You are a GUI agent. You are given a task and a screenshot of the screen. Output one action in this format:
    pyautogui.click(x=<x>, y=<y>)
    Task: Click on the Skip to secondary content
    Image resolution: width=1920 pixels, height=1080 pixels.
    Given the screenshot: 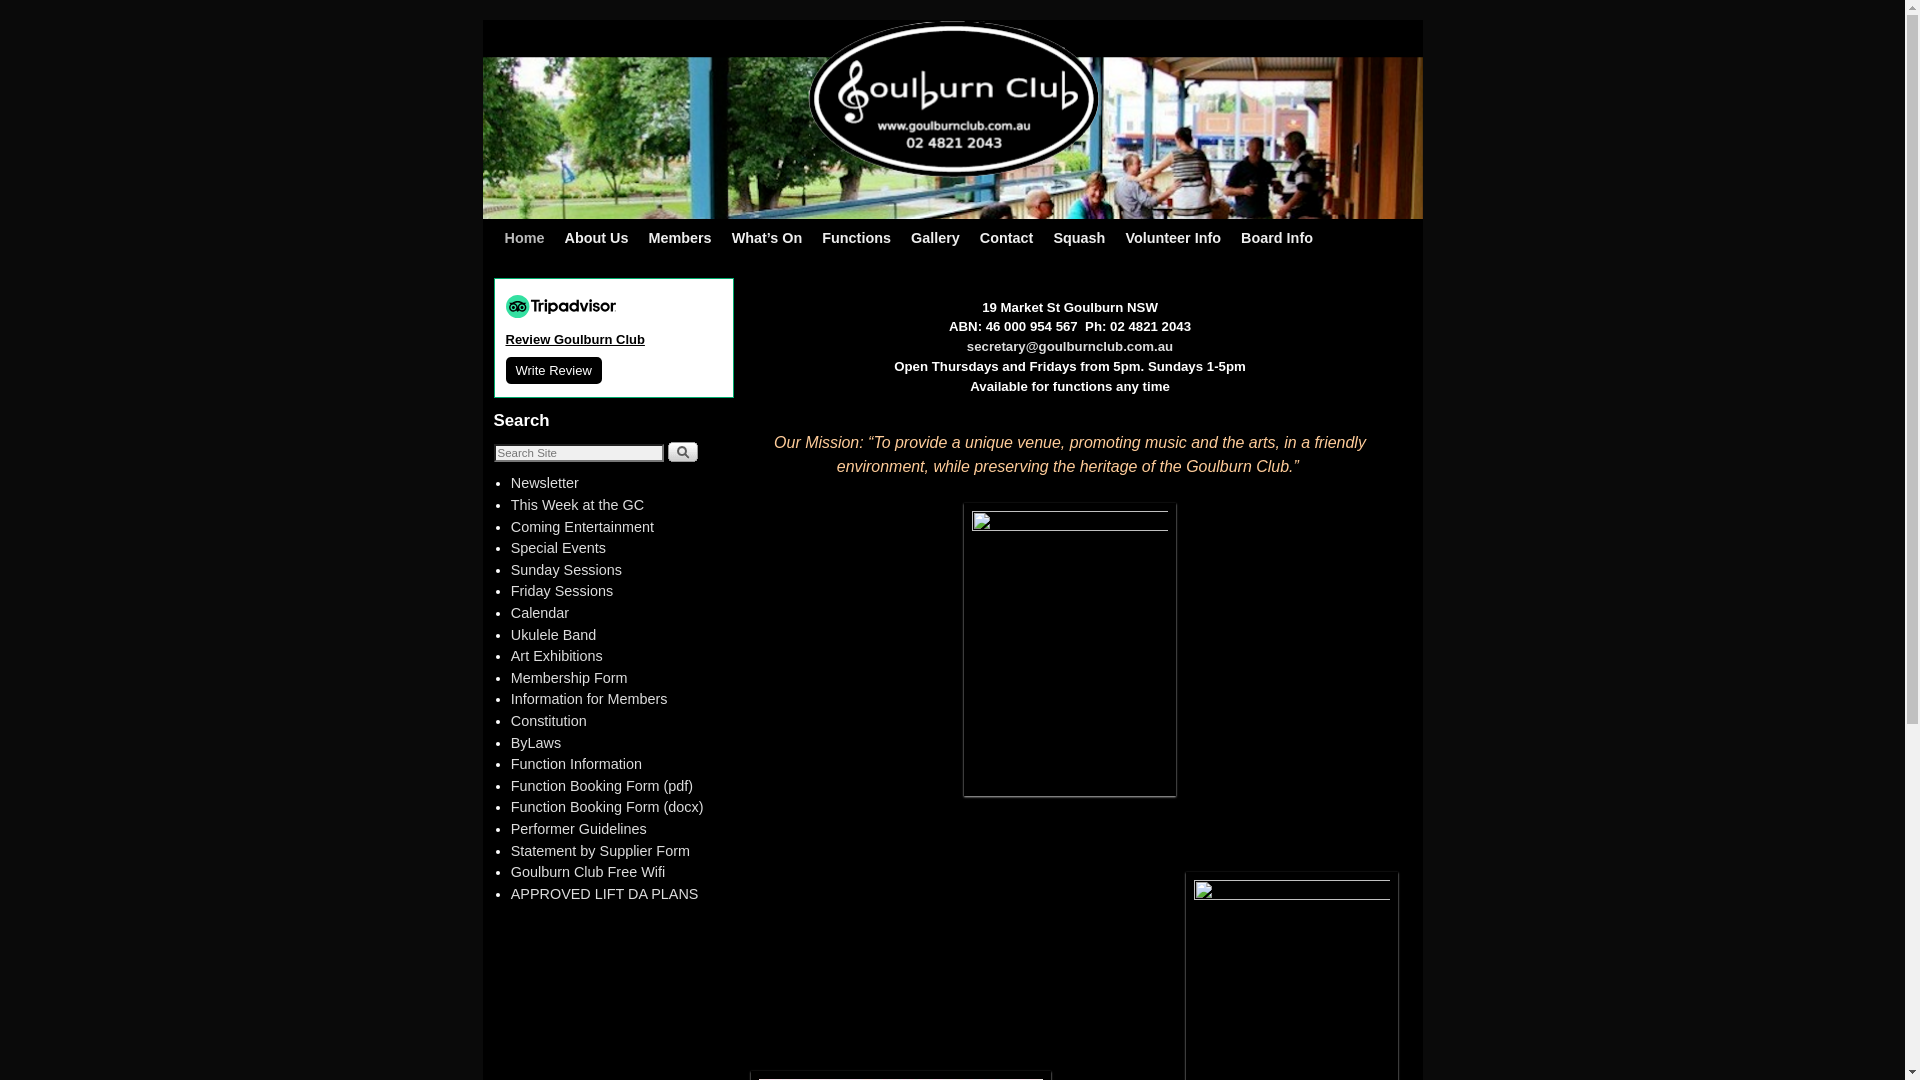 What is the action you would take?
    pyautogui.click(x=551, y=228)
    